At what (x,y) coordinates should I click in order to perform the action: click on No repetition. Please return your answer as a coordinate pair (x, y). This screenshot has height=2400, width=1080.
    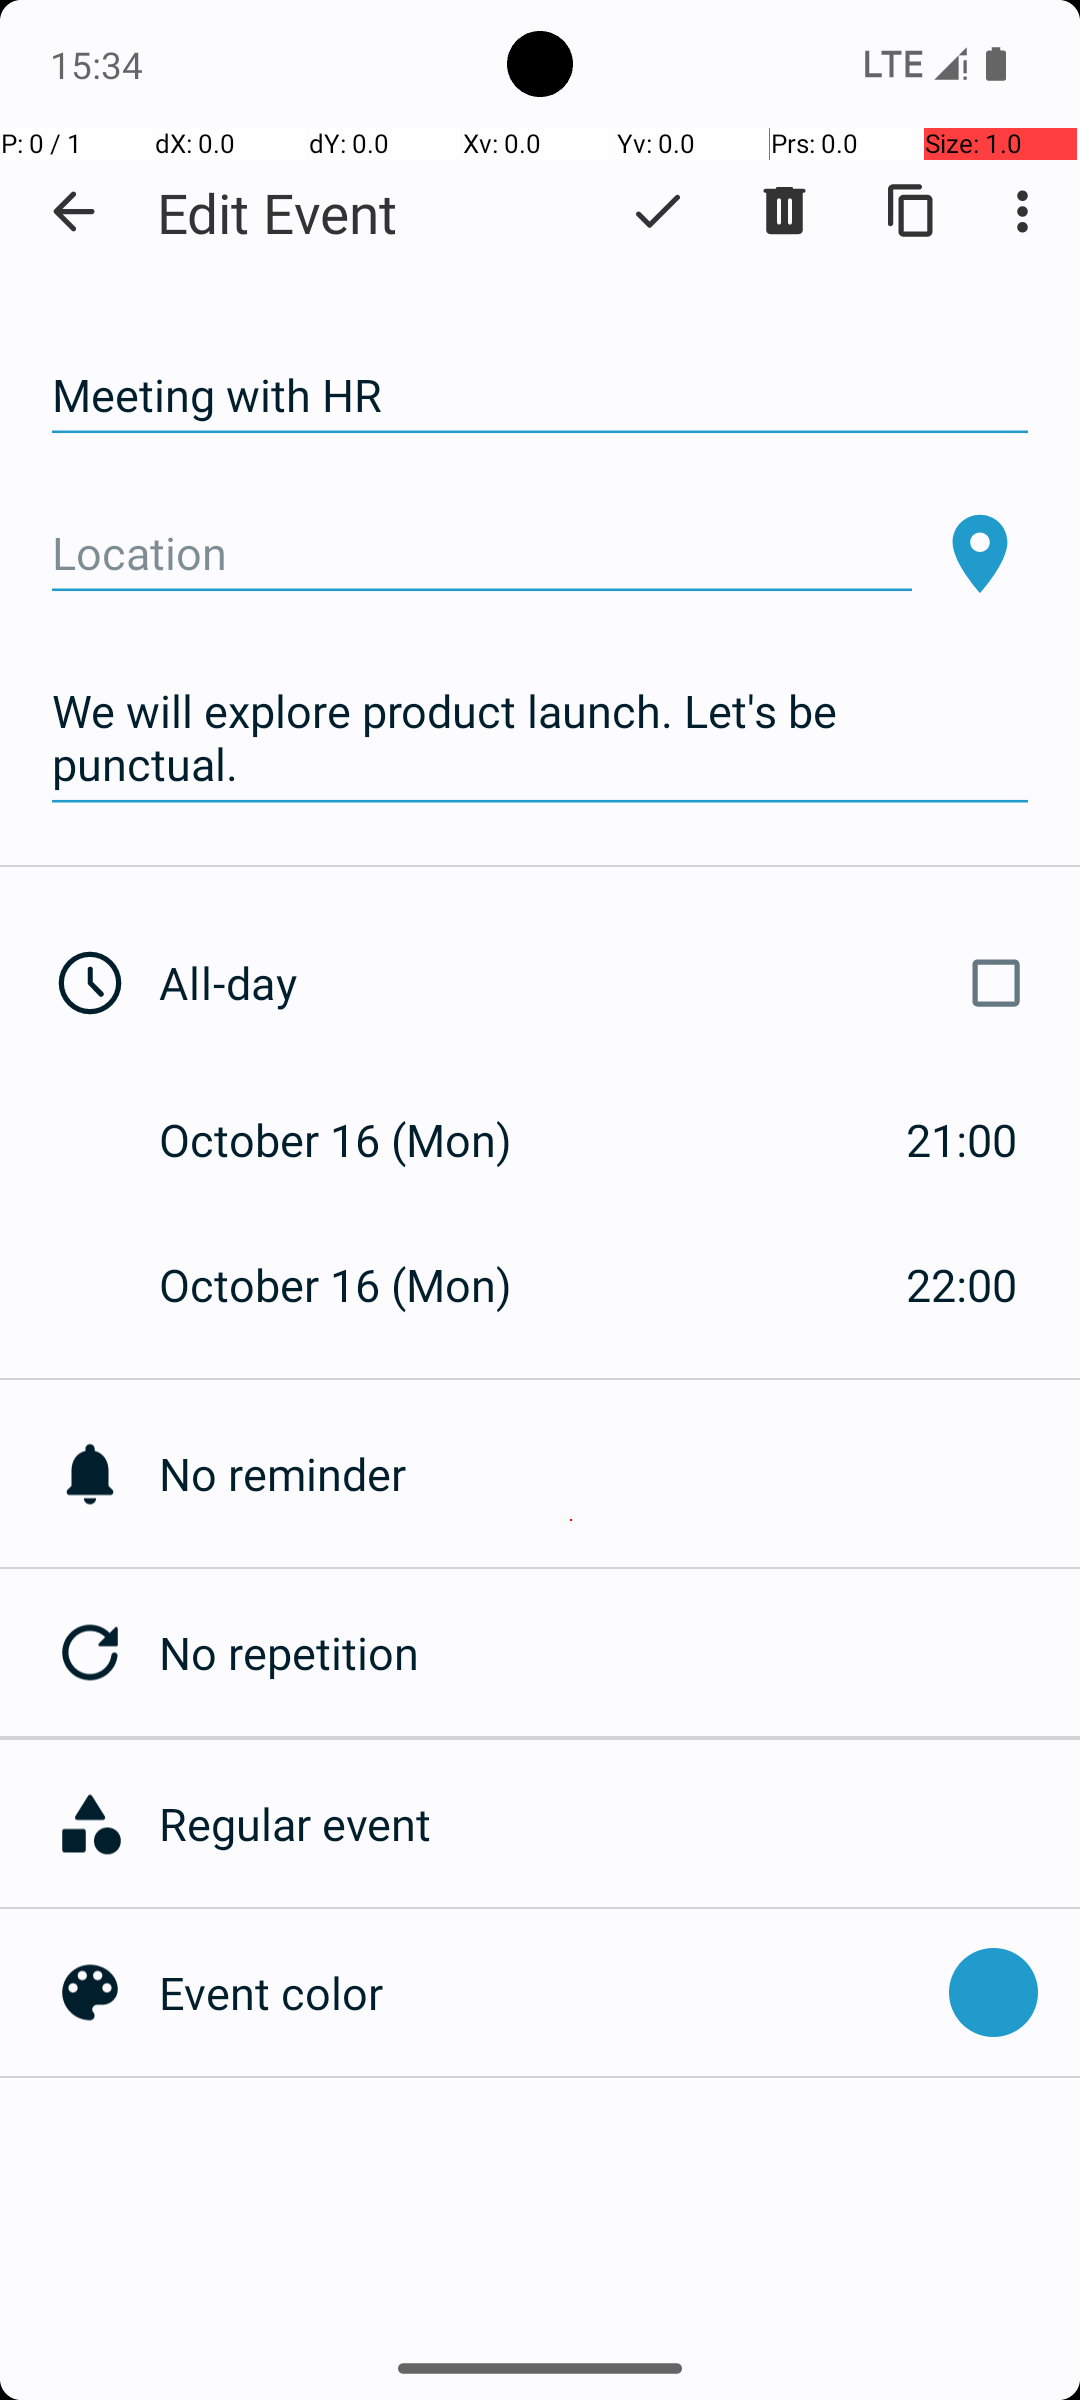
    Looking at the image, I should click on (620, 1652).